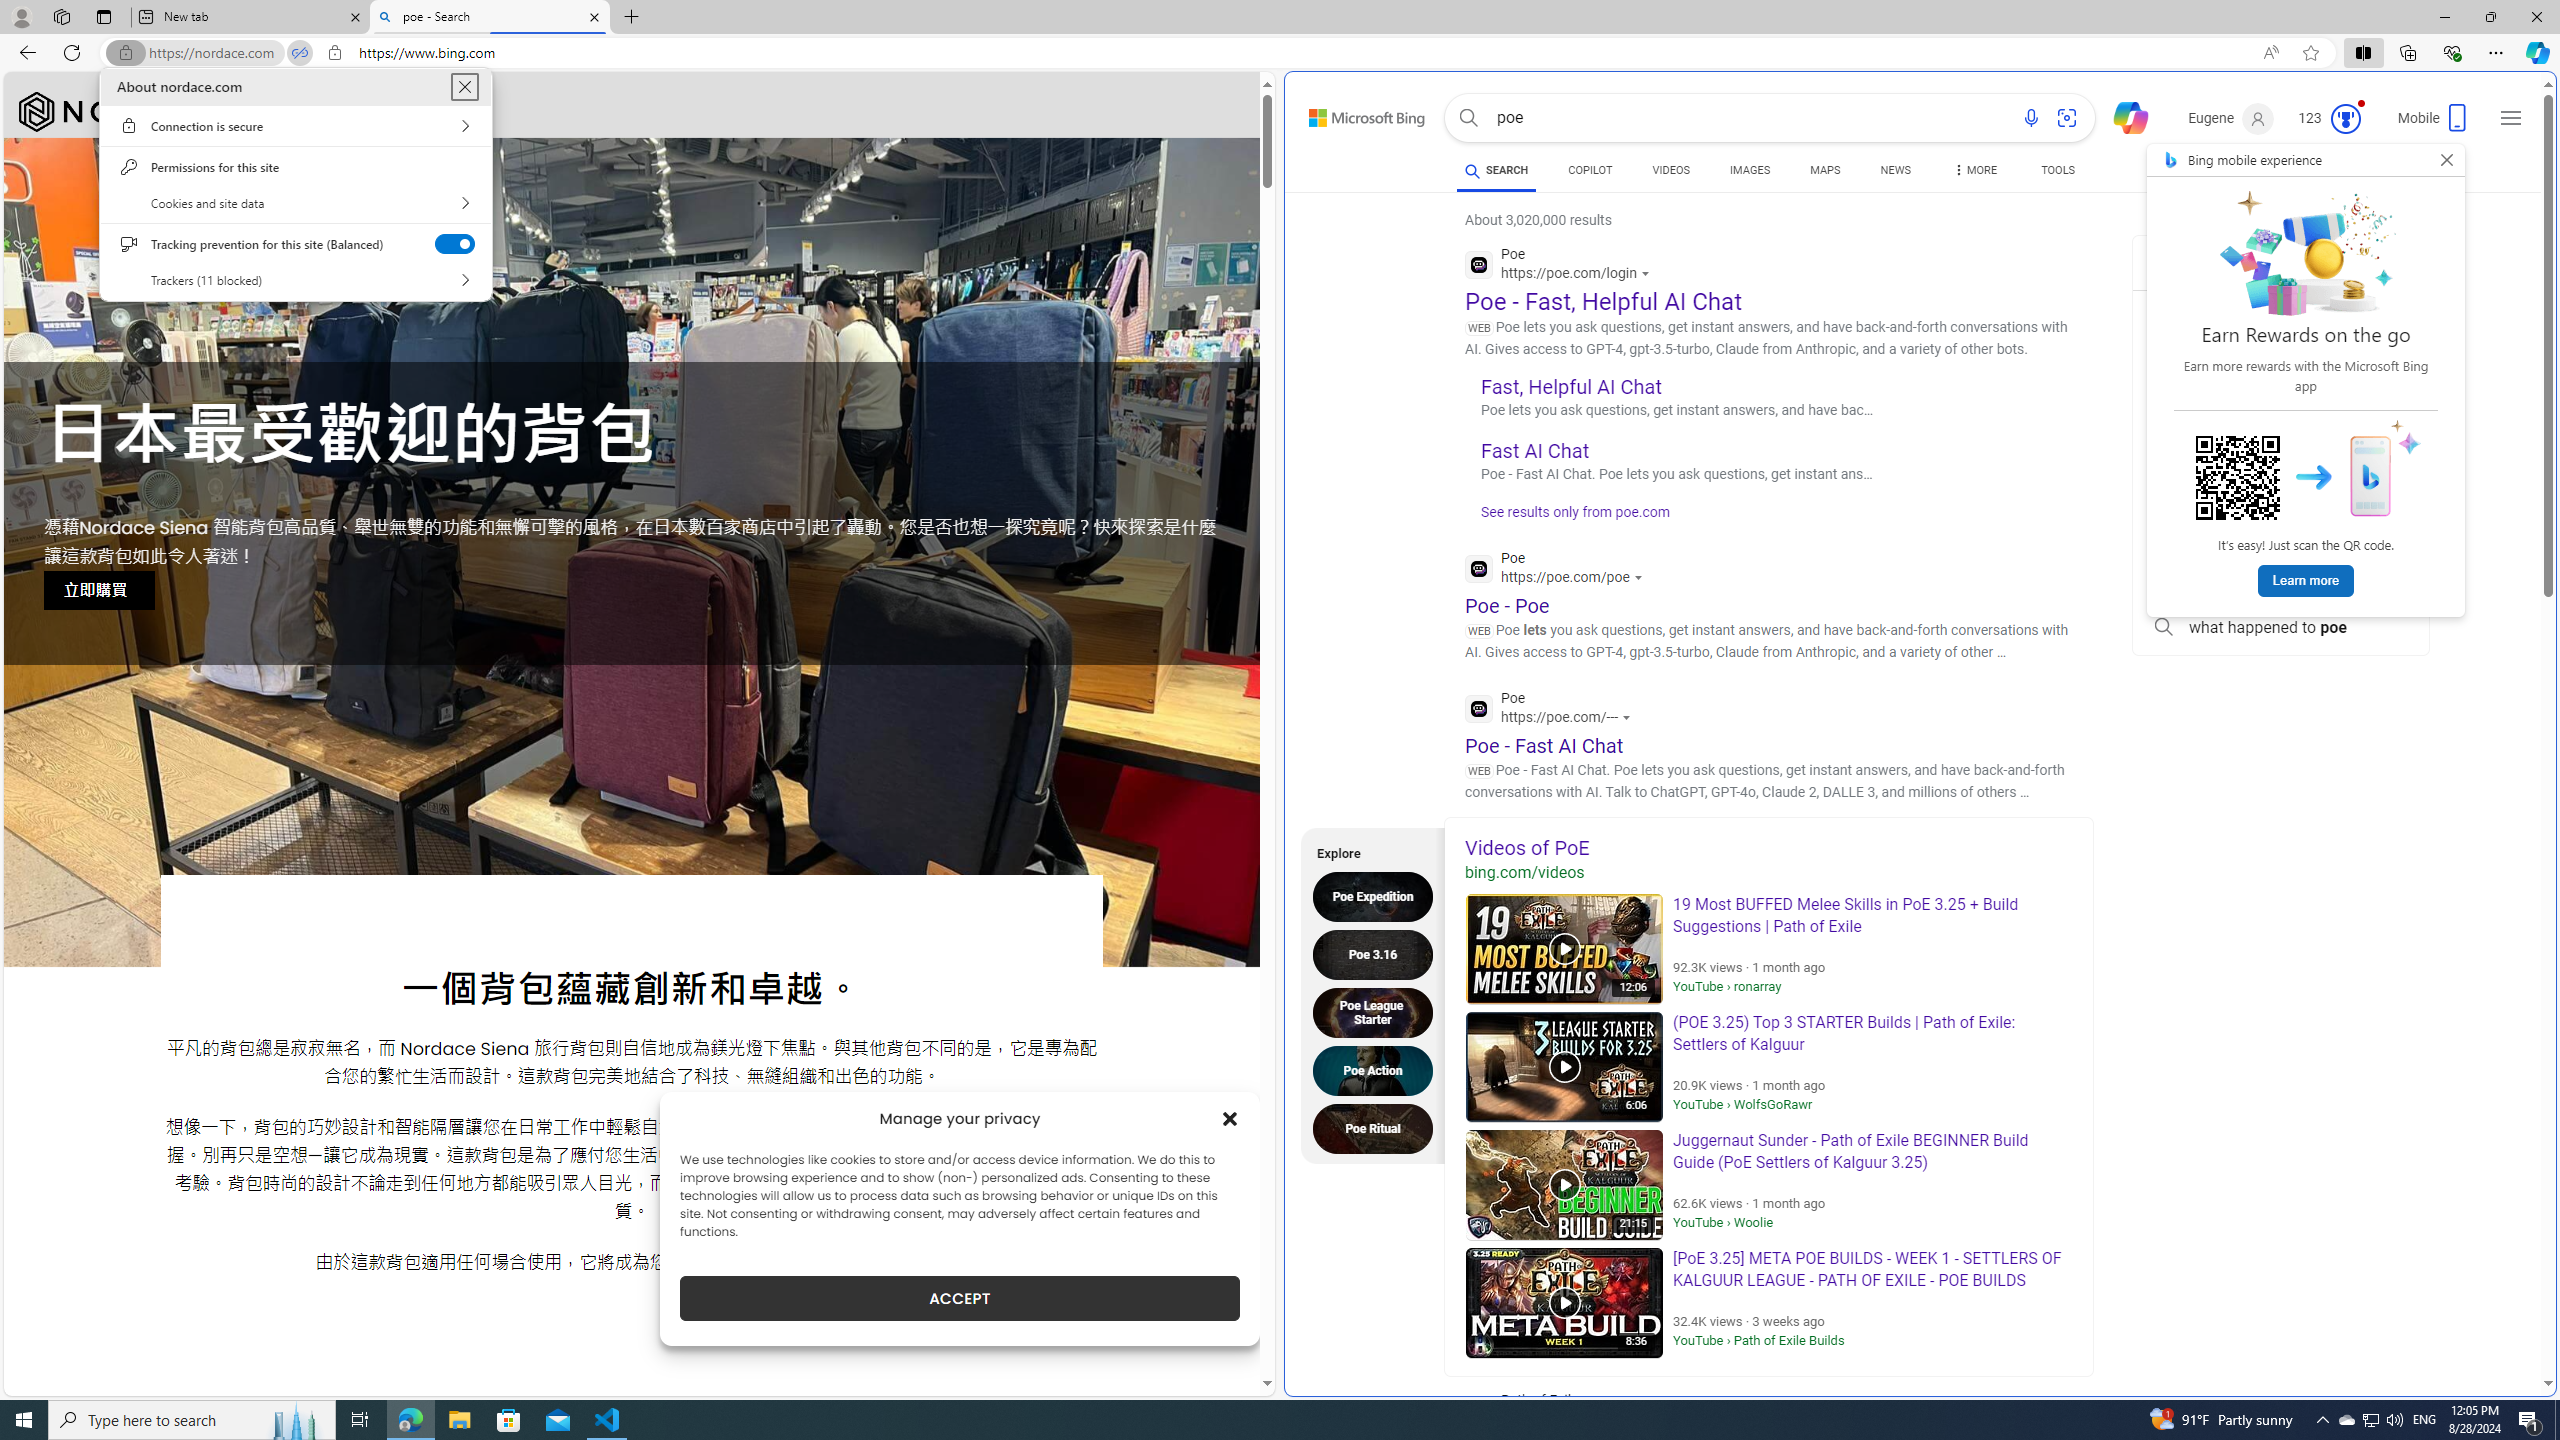  What do you see at coordinates (2322, 1420) in the screenshot?
I see `Notification Chevron` at bounding box center [2322, 1420].